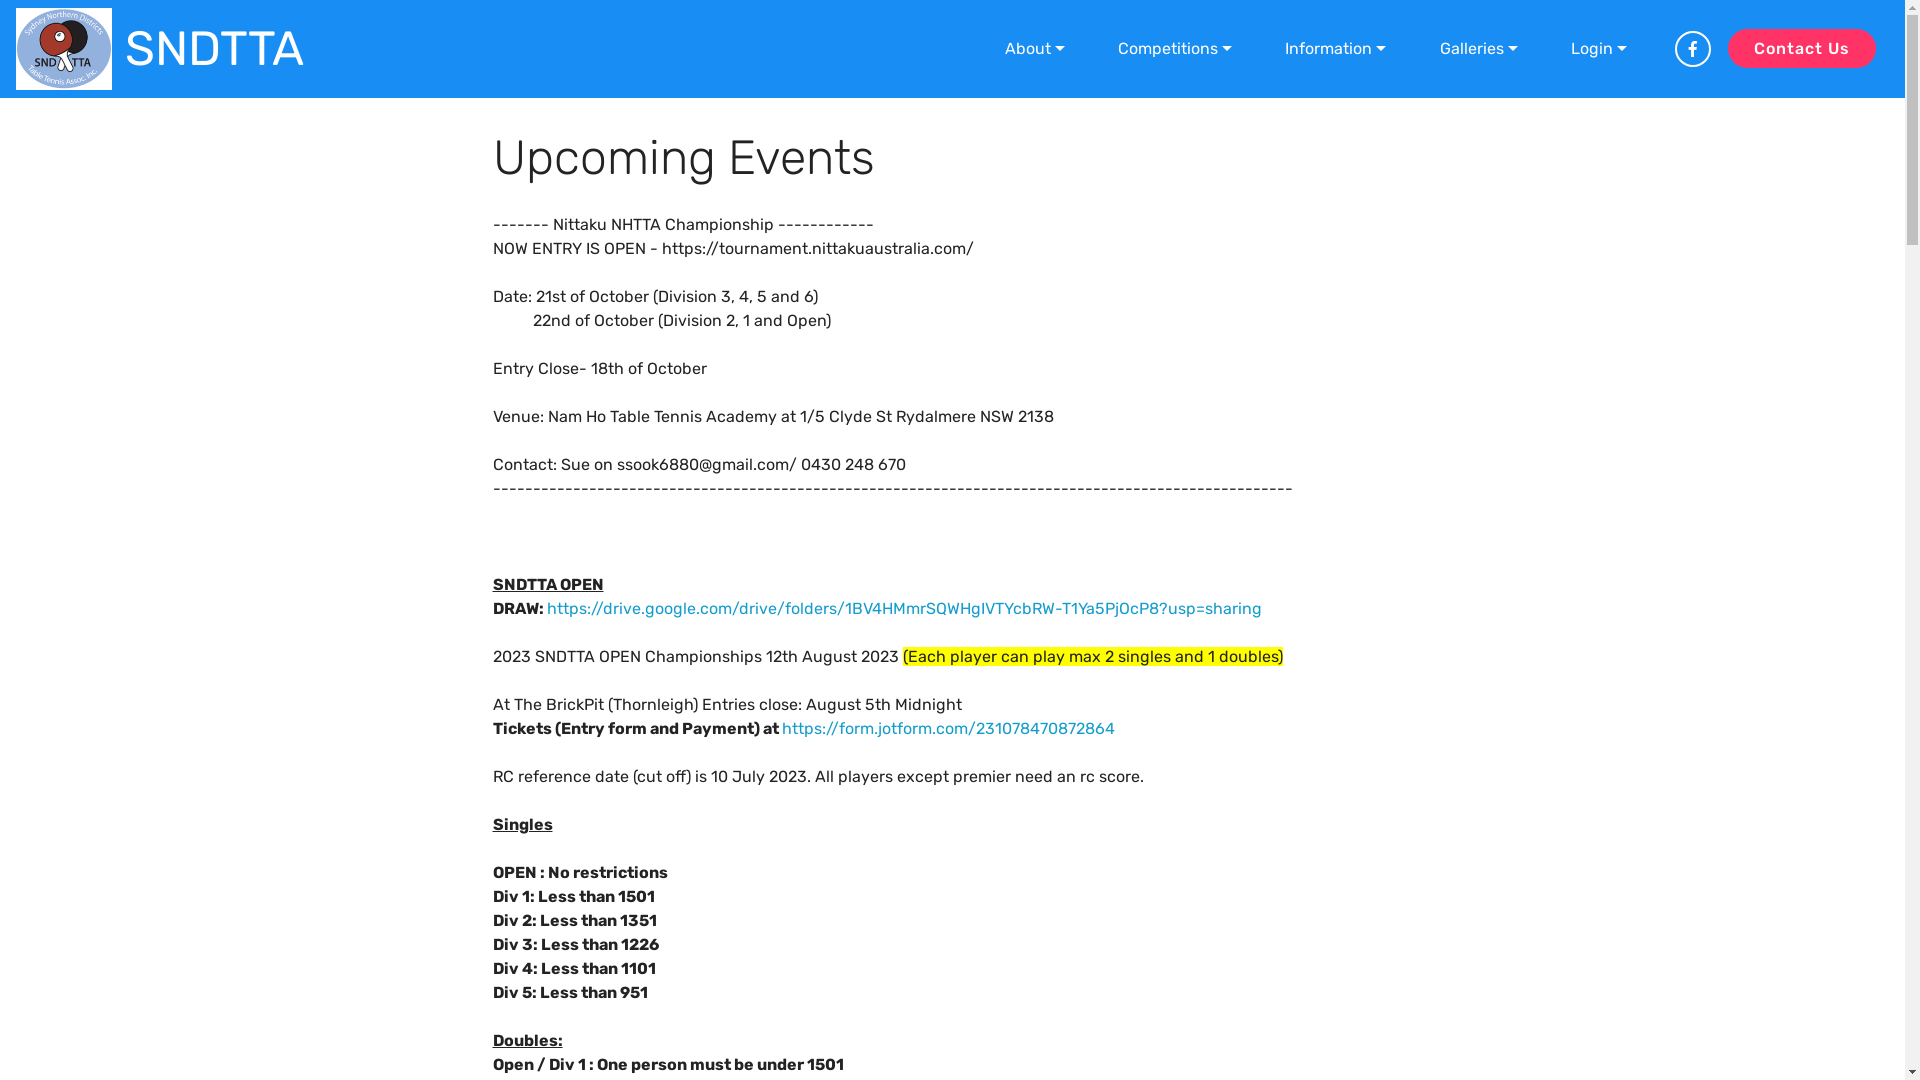 The width and height of the screenshot is (1920, 1080). Describe the element at coordinates (948, 728) in the screenshot. I see `https://form.jotform.com/231078470872864` at that location.